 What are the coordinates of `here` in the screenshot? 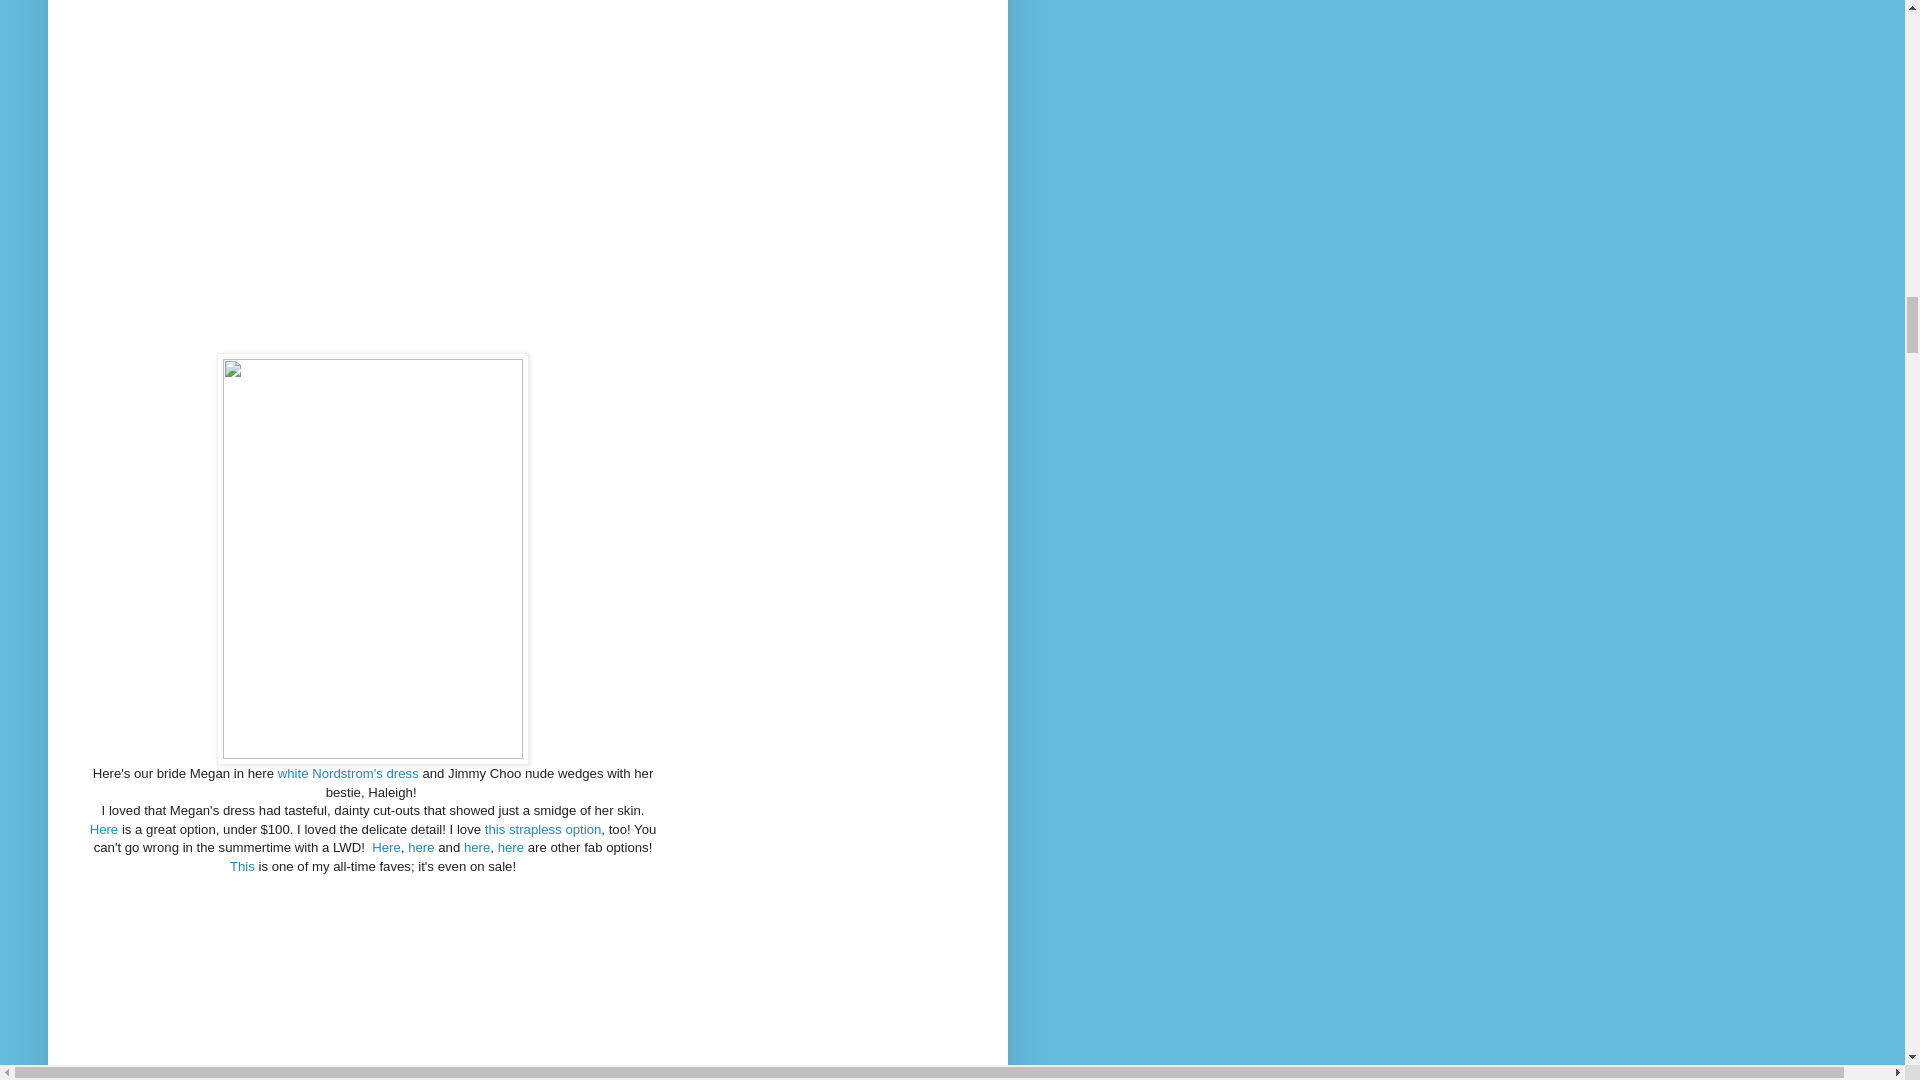 It's located at (476, 848).